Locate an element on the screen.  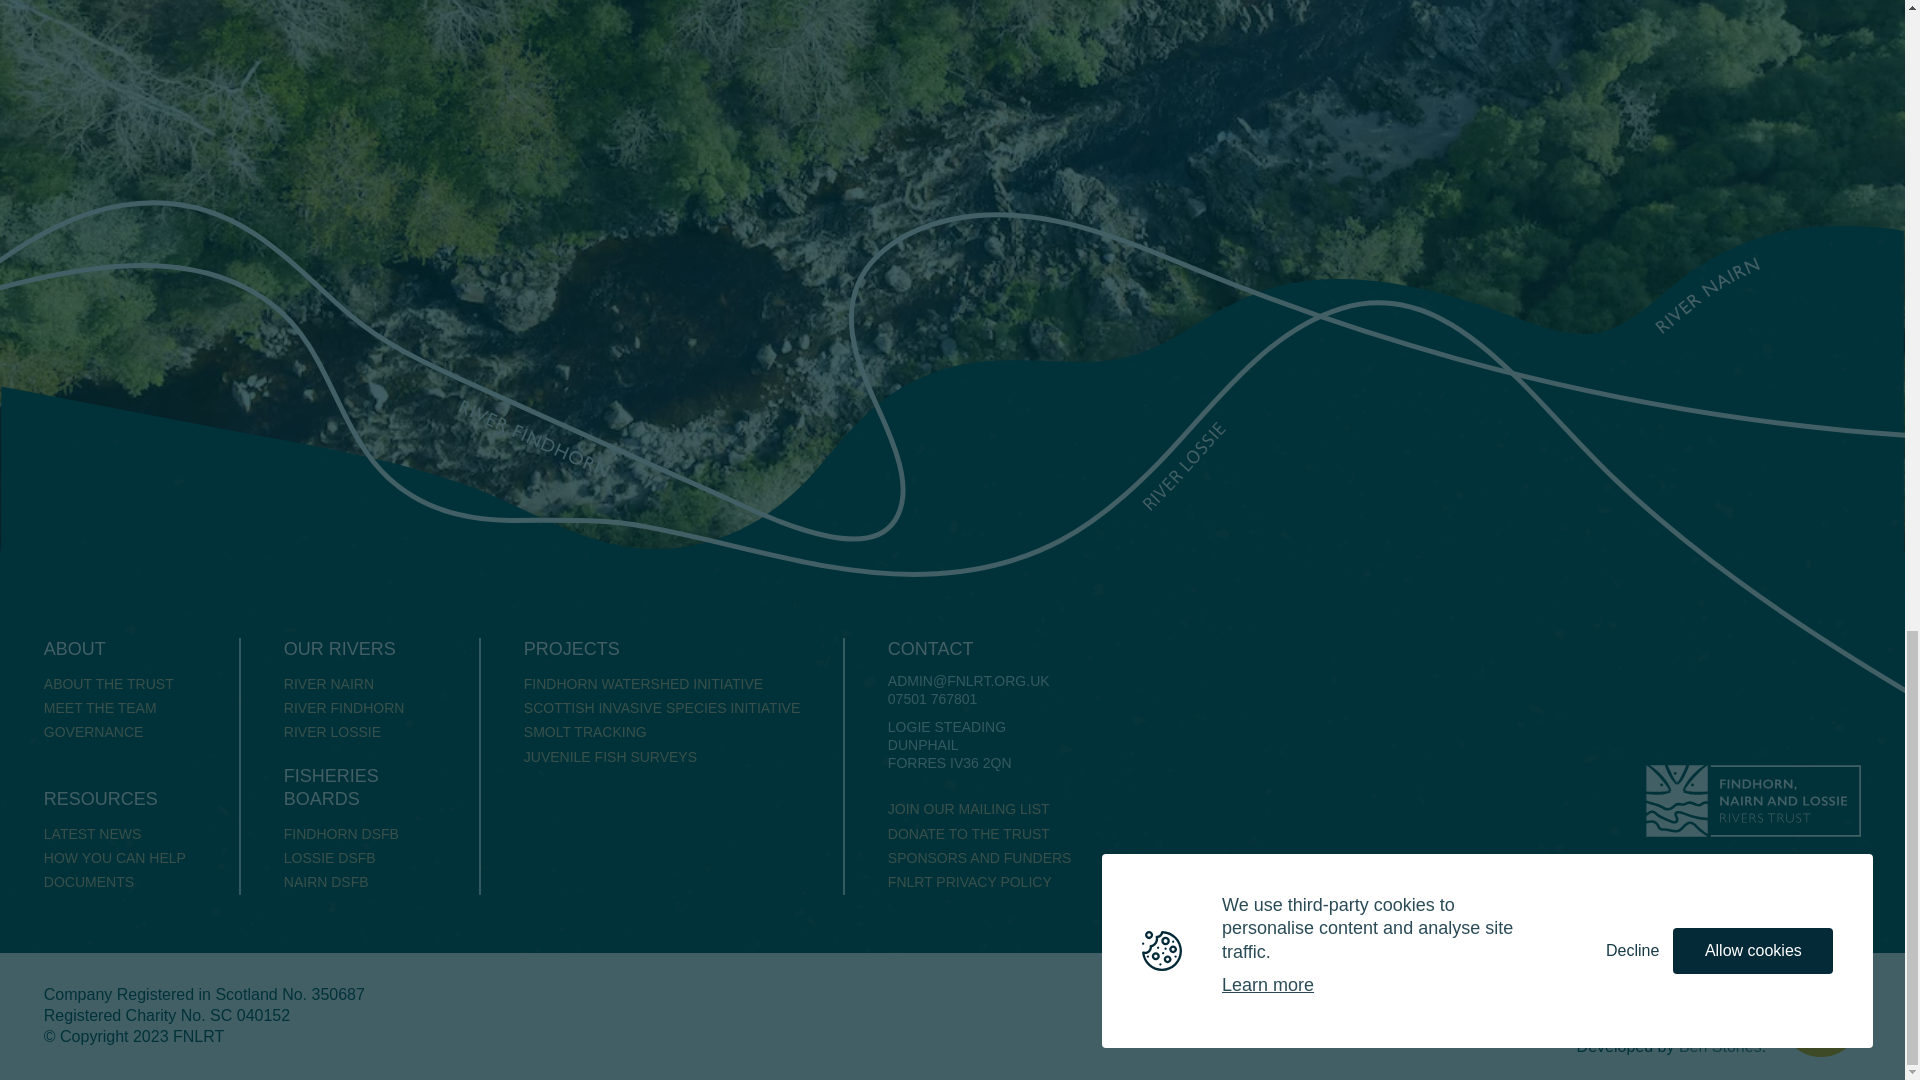
FINDHORN WATERSHED INITIATIVE is located at coordinates (643, 684).